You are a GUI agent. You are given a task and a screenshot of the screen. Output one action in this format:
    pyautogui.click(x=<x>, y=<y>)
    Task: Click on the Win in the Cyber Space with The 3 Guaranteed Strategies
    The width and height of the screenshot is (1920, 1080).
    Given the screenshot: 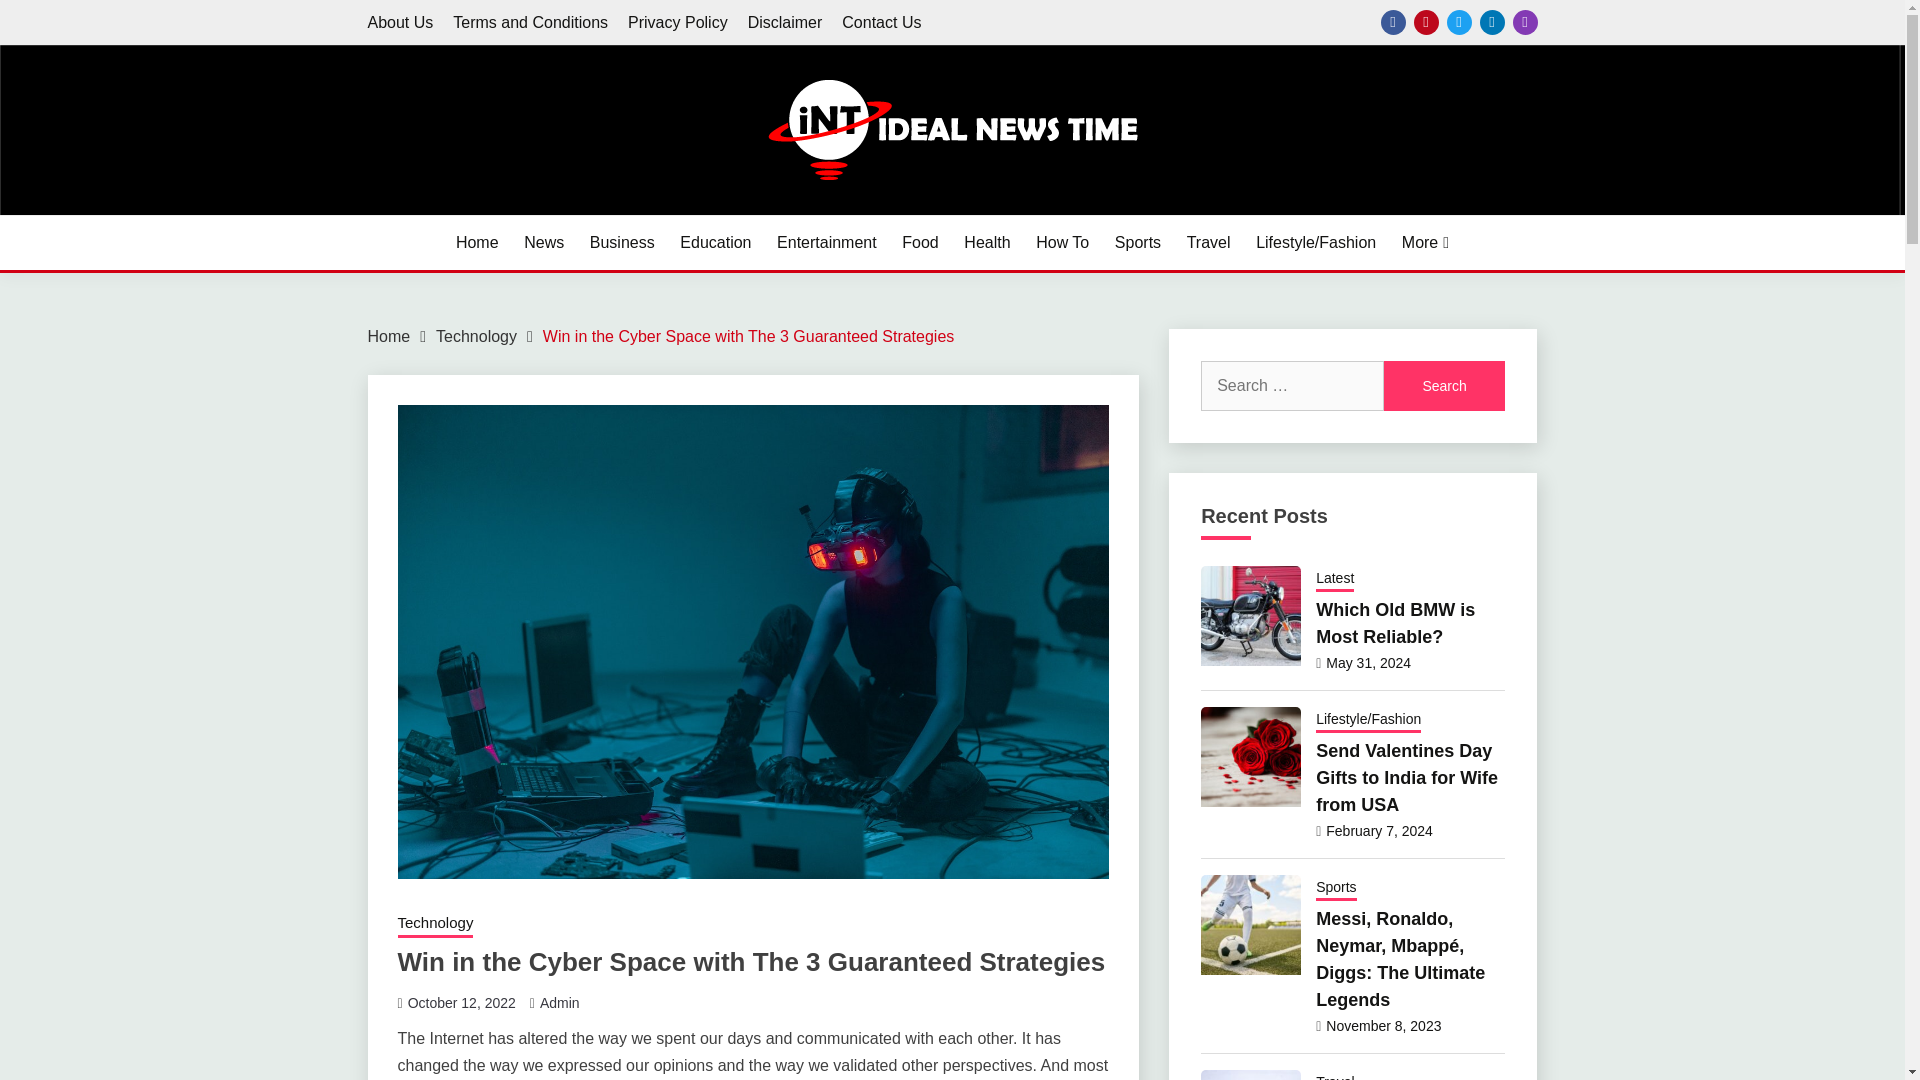 What is the action you would take?
    pyautogui.click(x=748, y=336)
    